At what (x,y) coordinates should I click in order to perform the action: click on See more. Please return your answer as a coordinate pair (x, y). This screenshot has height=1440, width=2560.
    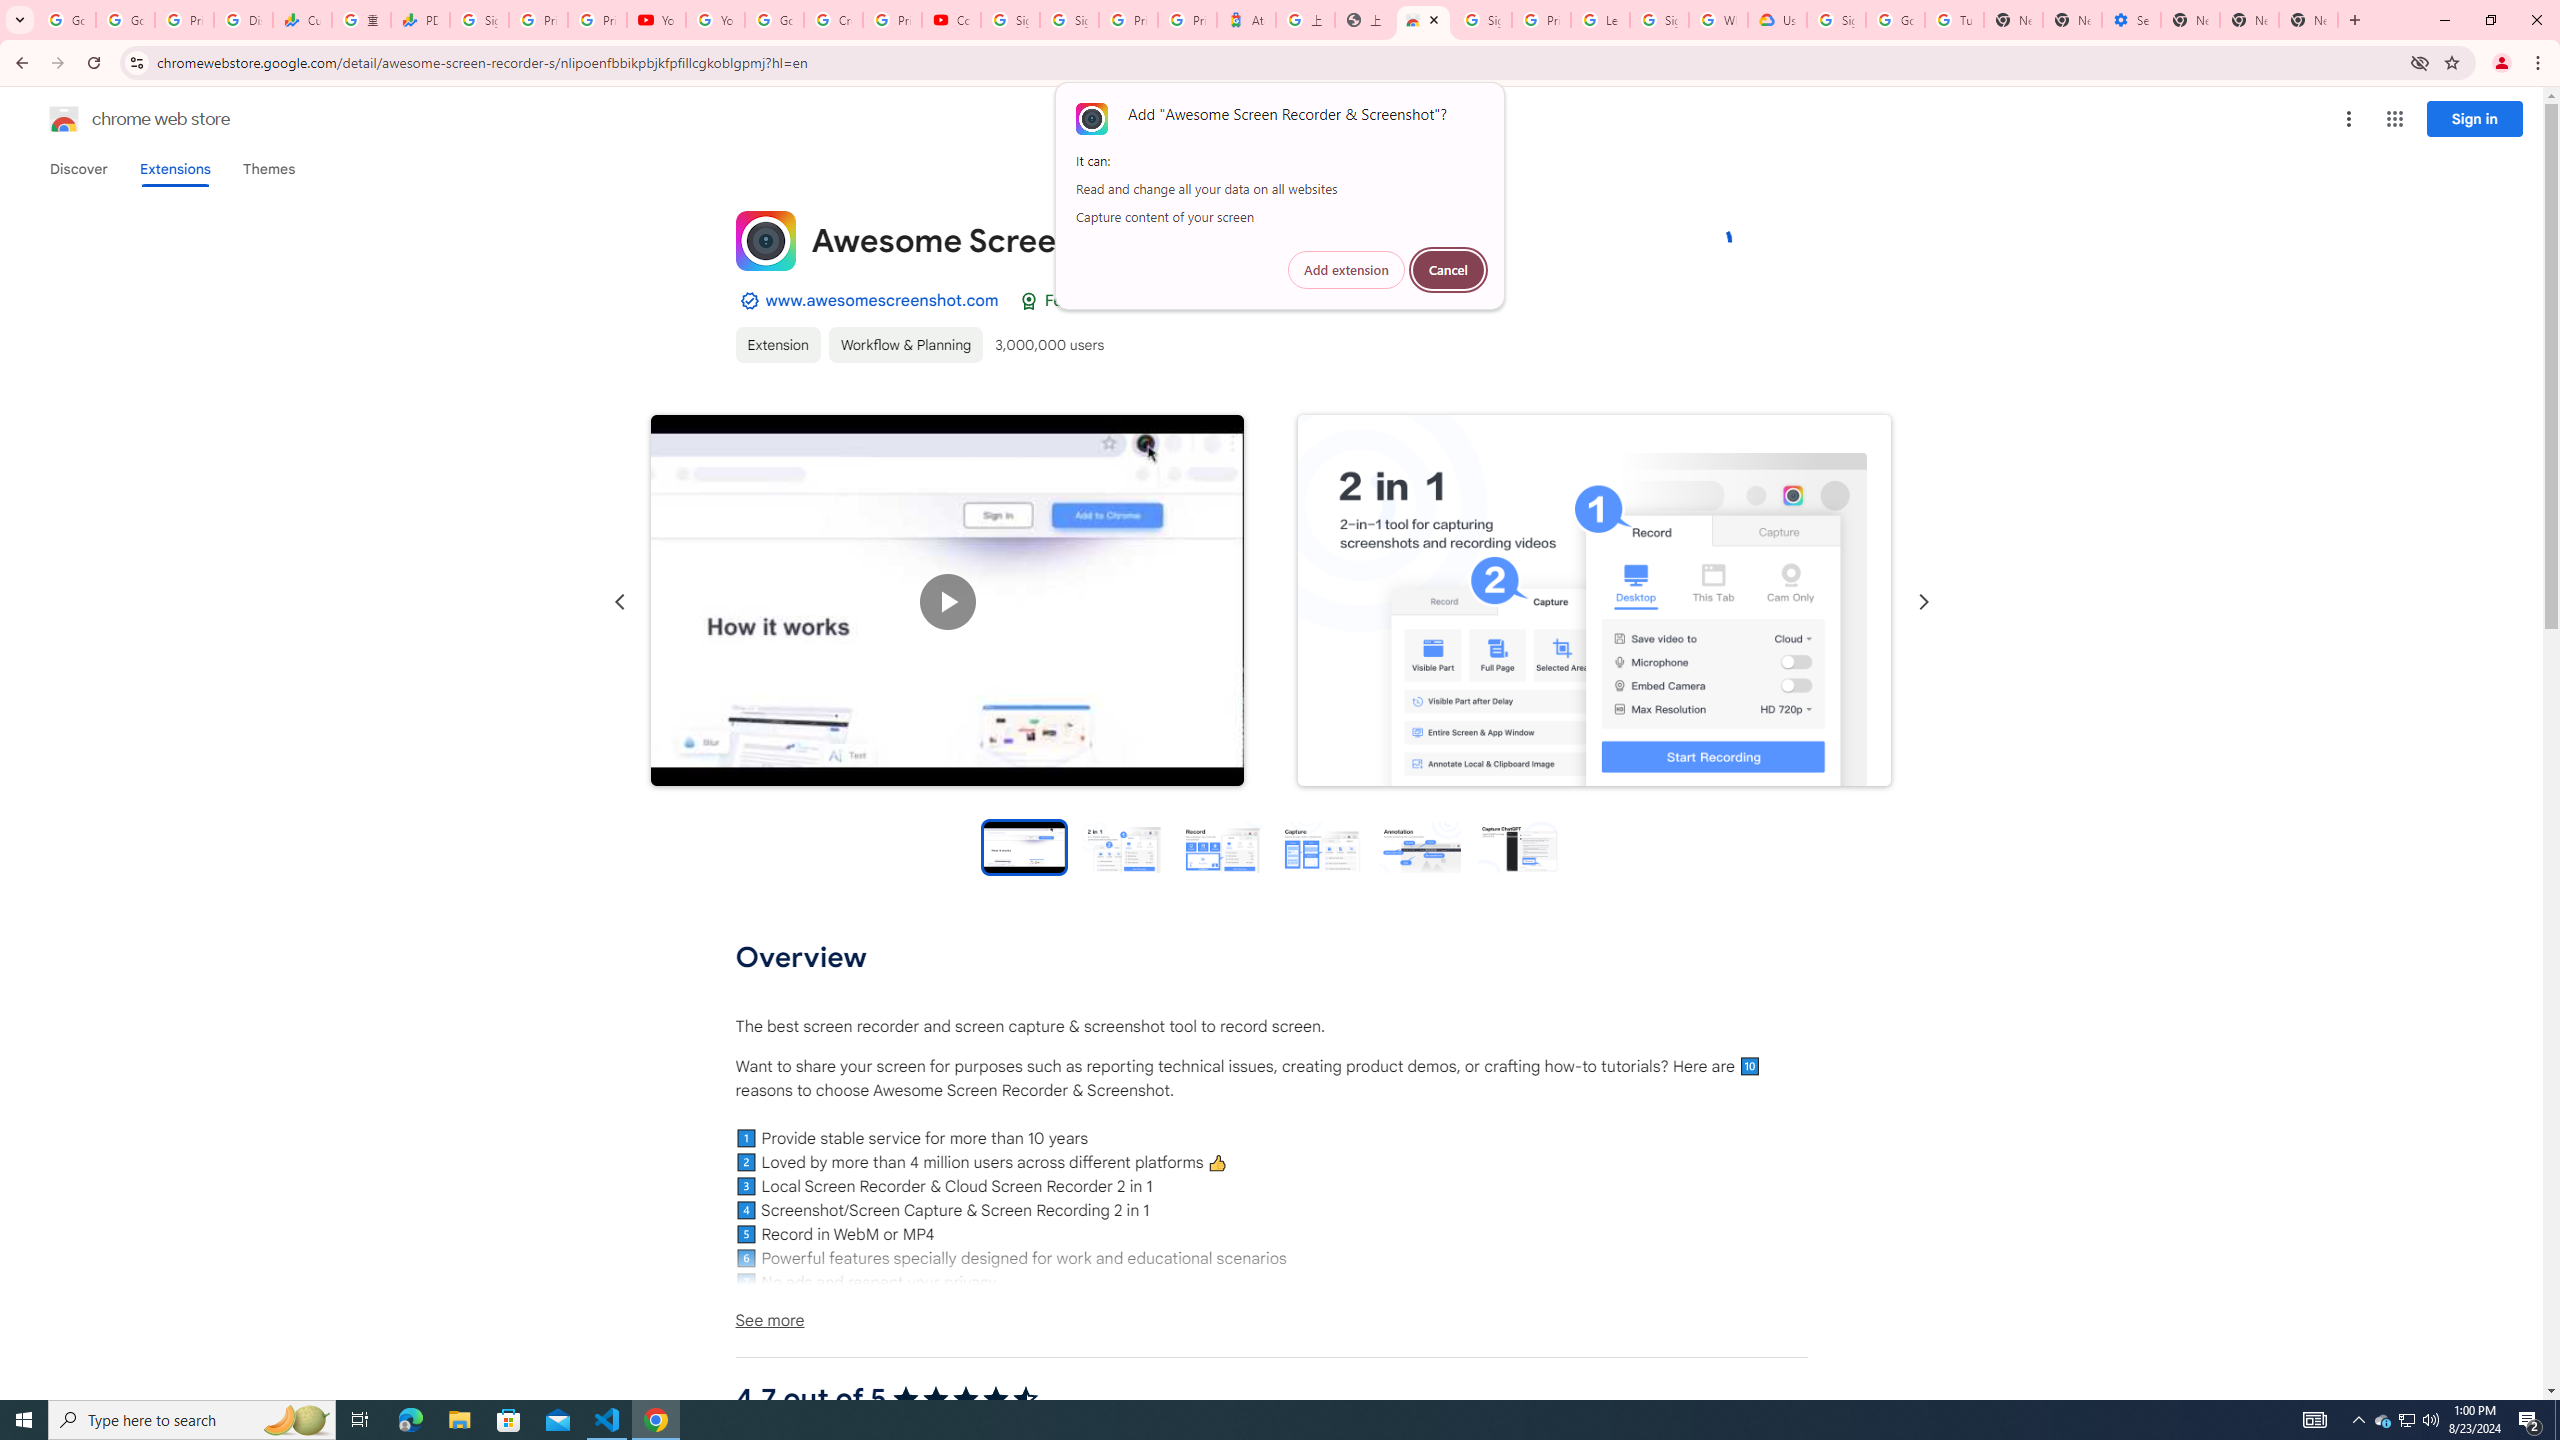
    Looking at the image, I should click on (1270, 1320).